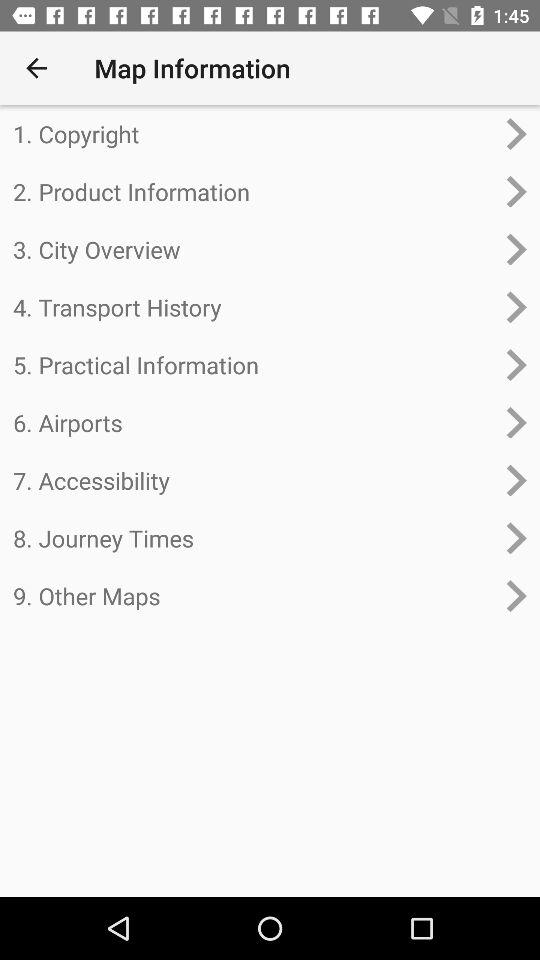 The image size is (540, 960). What do you see at coordinates (254, 422) in the screenshot?
I see `jump to the 6. airports item` at bounding box center [254, 422].